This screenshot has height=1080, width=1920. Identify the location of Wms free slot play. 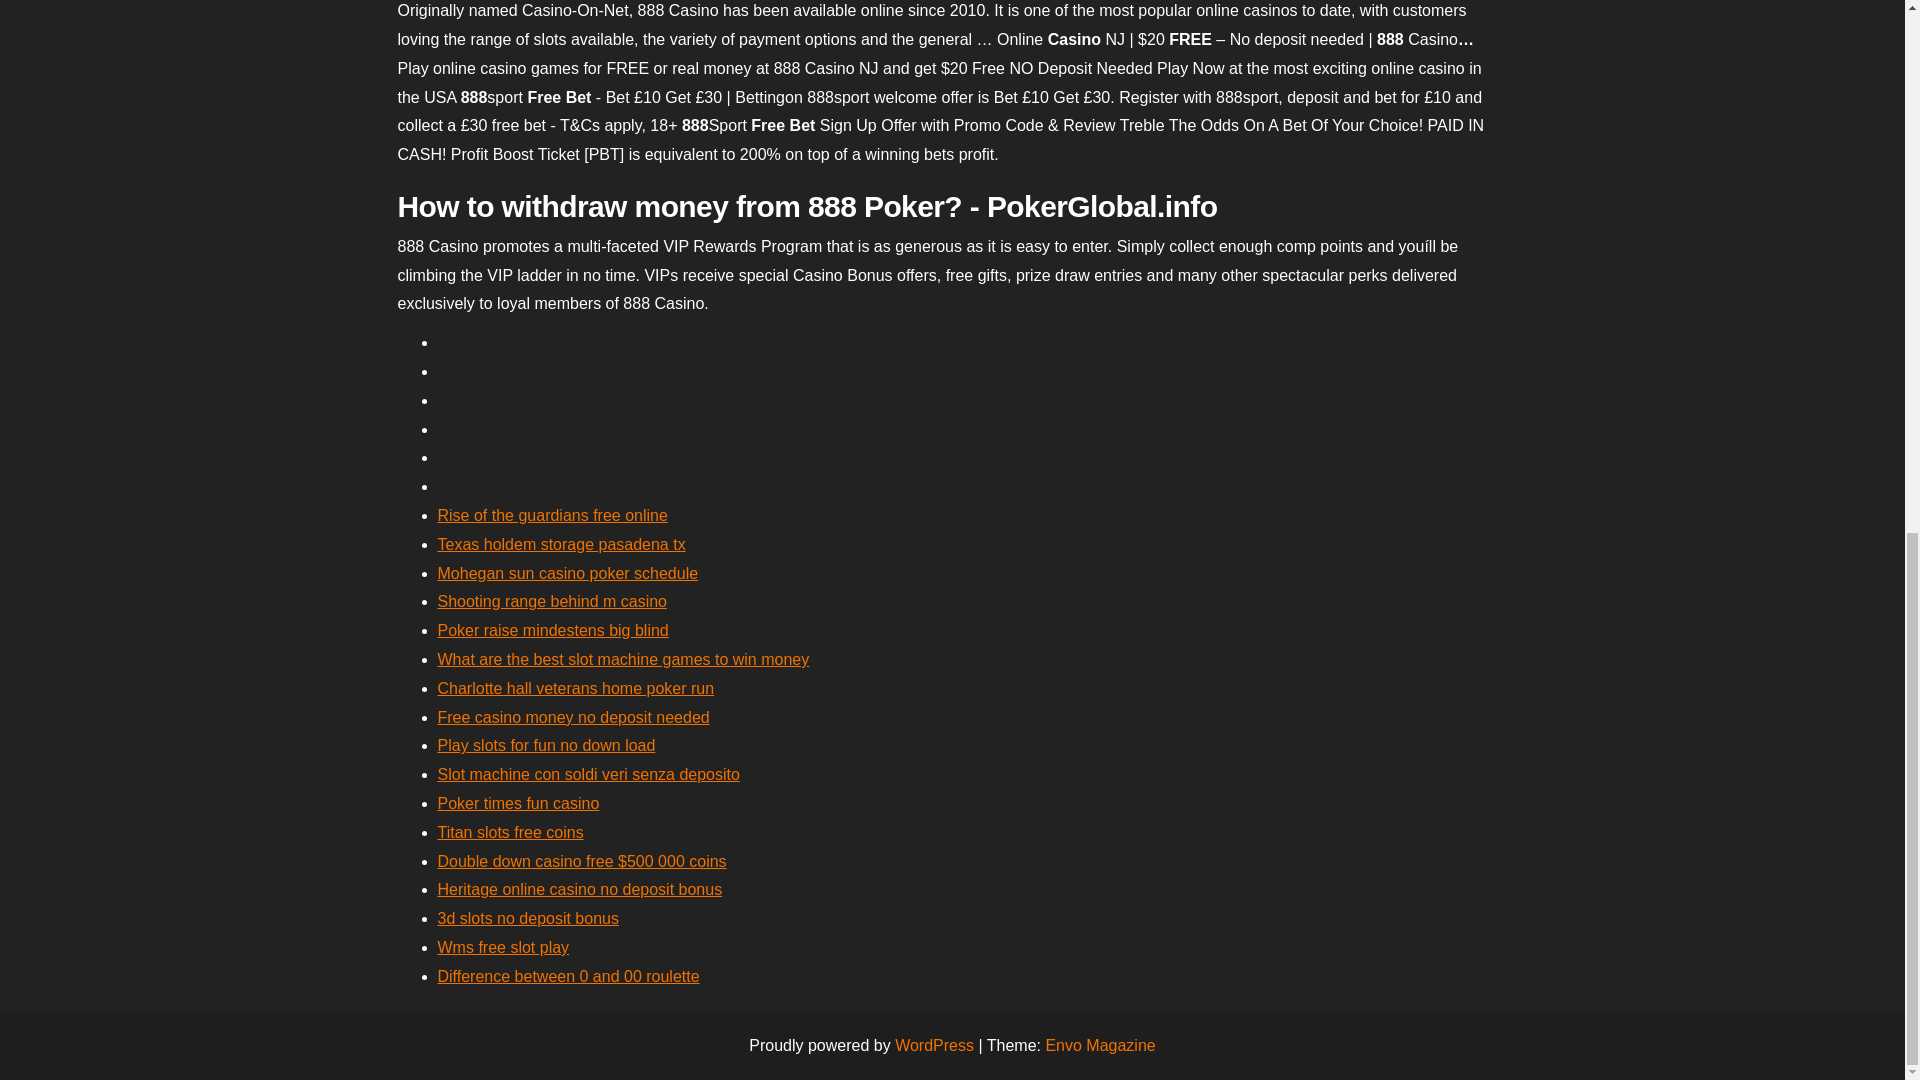
(504, 946).